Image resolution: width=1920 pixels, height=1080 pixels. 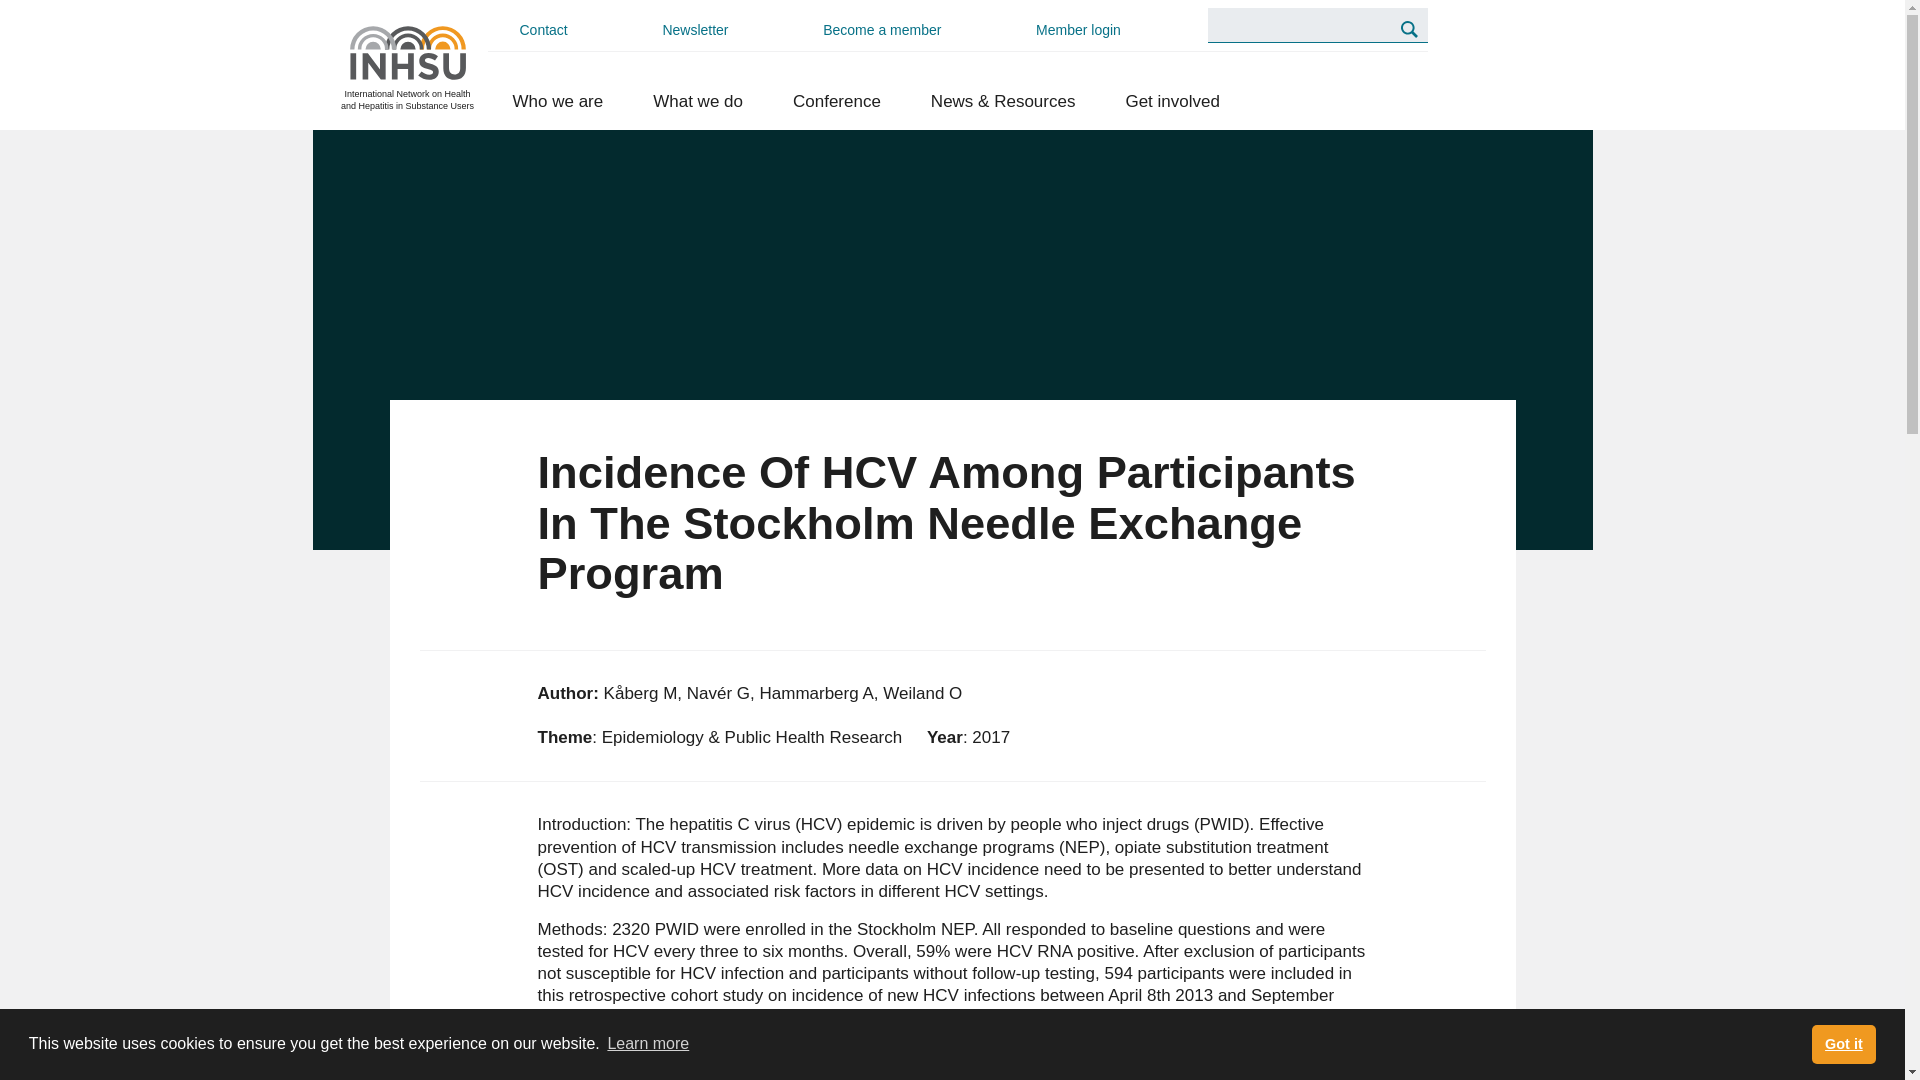 What do you see at coordinates (837, 102) in the screenshot?
I see `Conference` at bounding box center [837, 102].